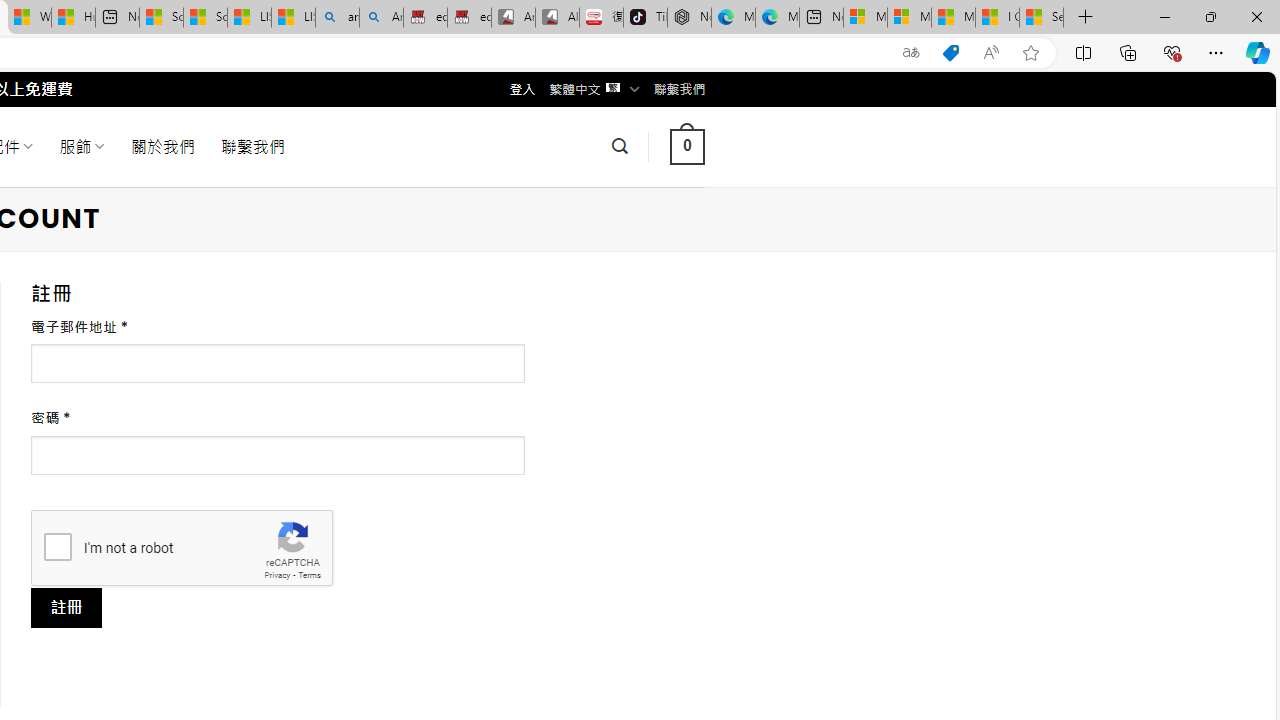 The width and height of the screenshot is (1280, 720). Describe the element at coordinates (309, 576) in the screenshot. I see `Terms` at that location.